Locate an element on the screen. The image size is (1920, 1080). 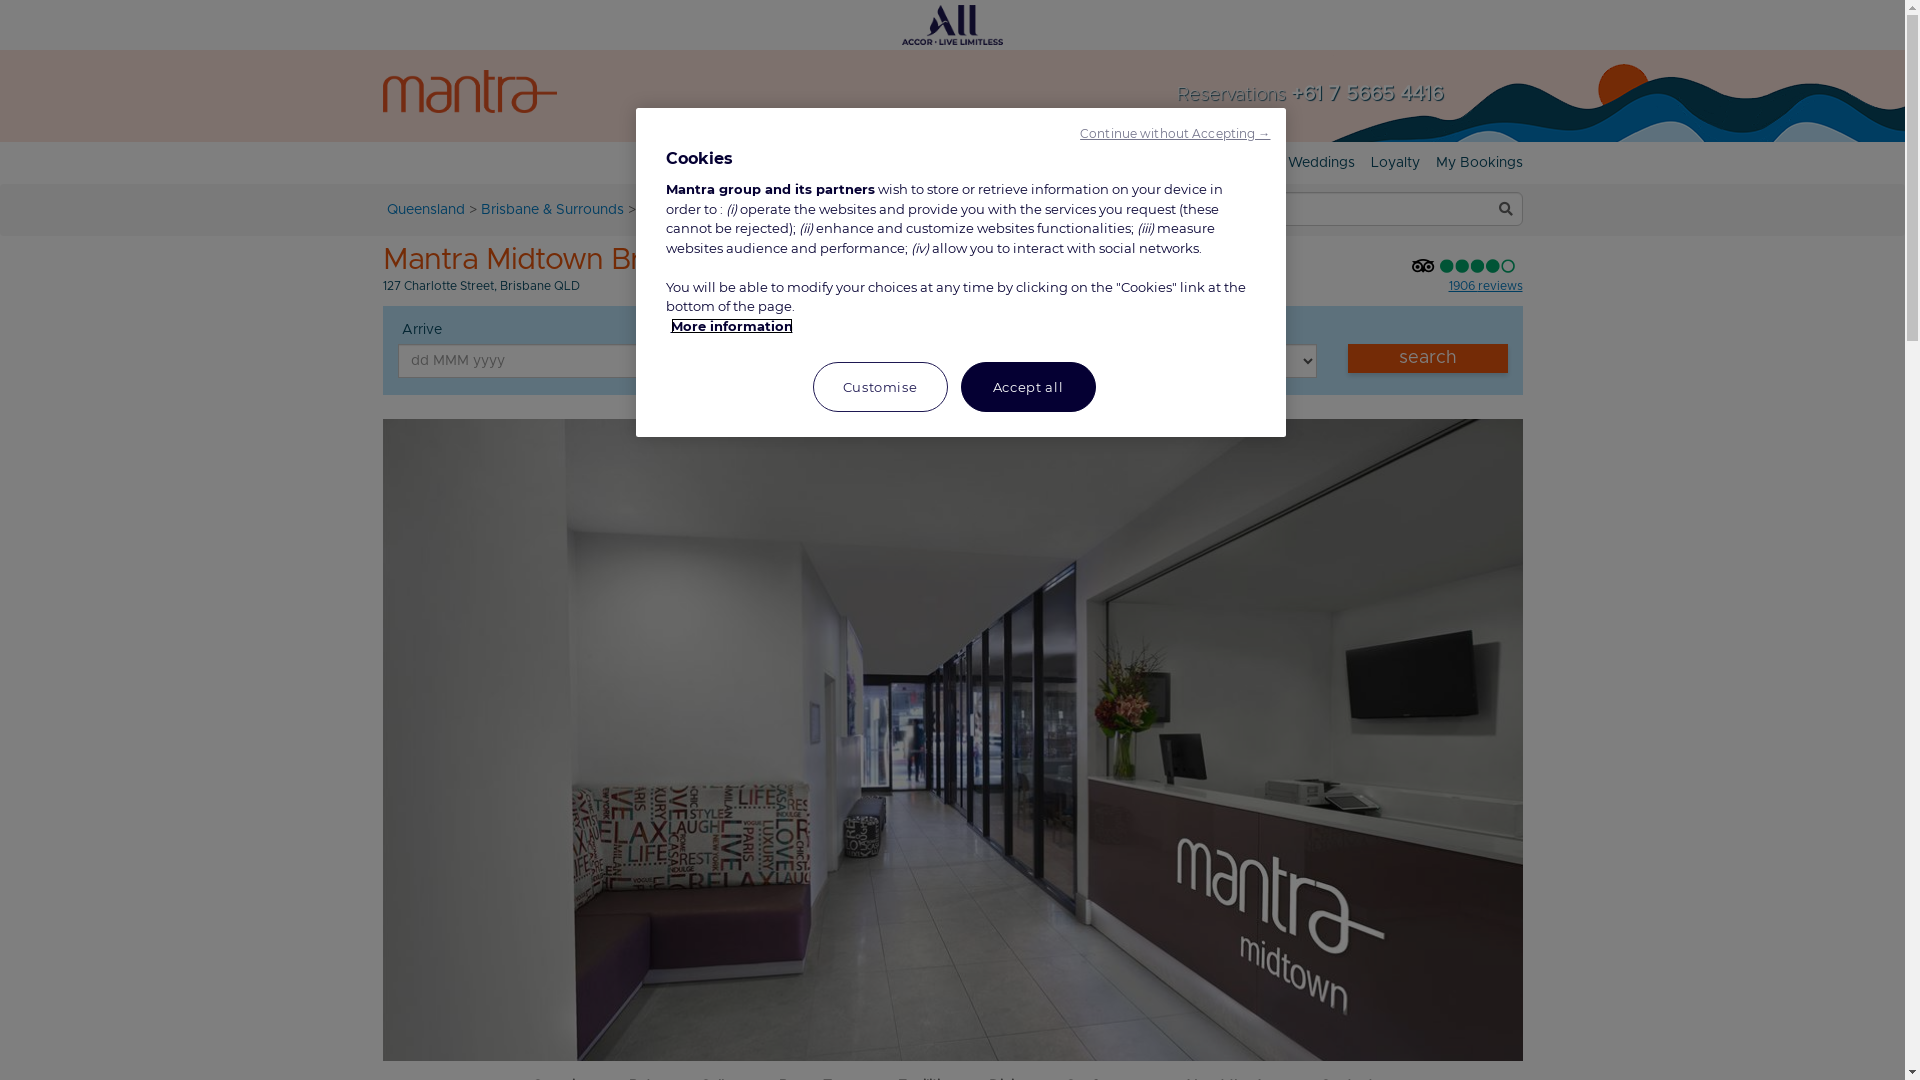
Specials is located at coordinates (994, 163).